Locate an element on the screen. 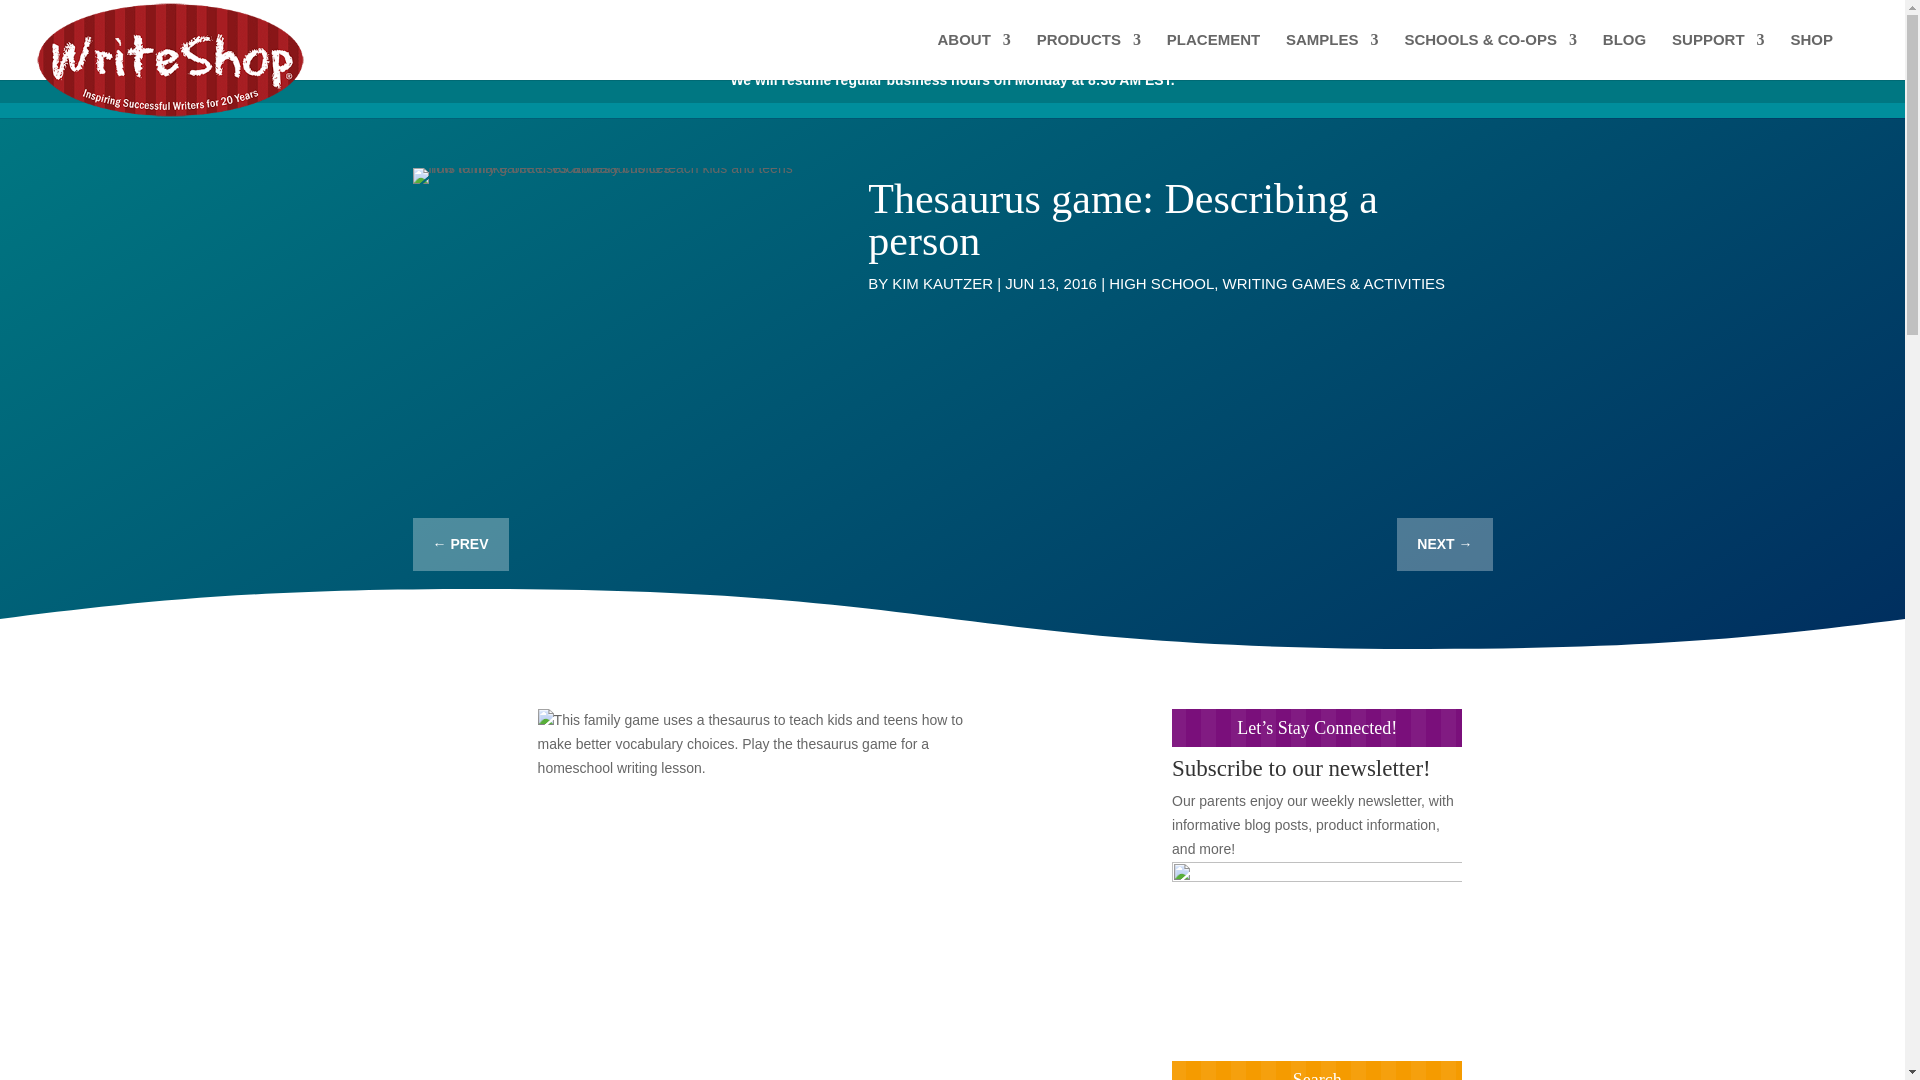  PRODUCTS is located at coordinates (1088, 56).